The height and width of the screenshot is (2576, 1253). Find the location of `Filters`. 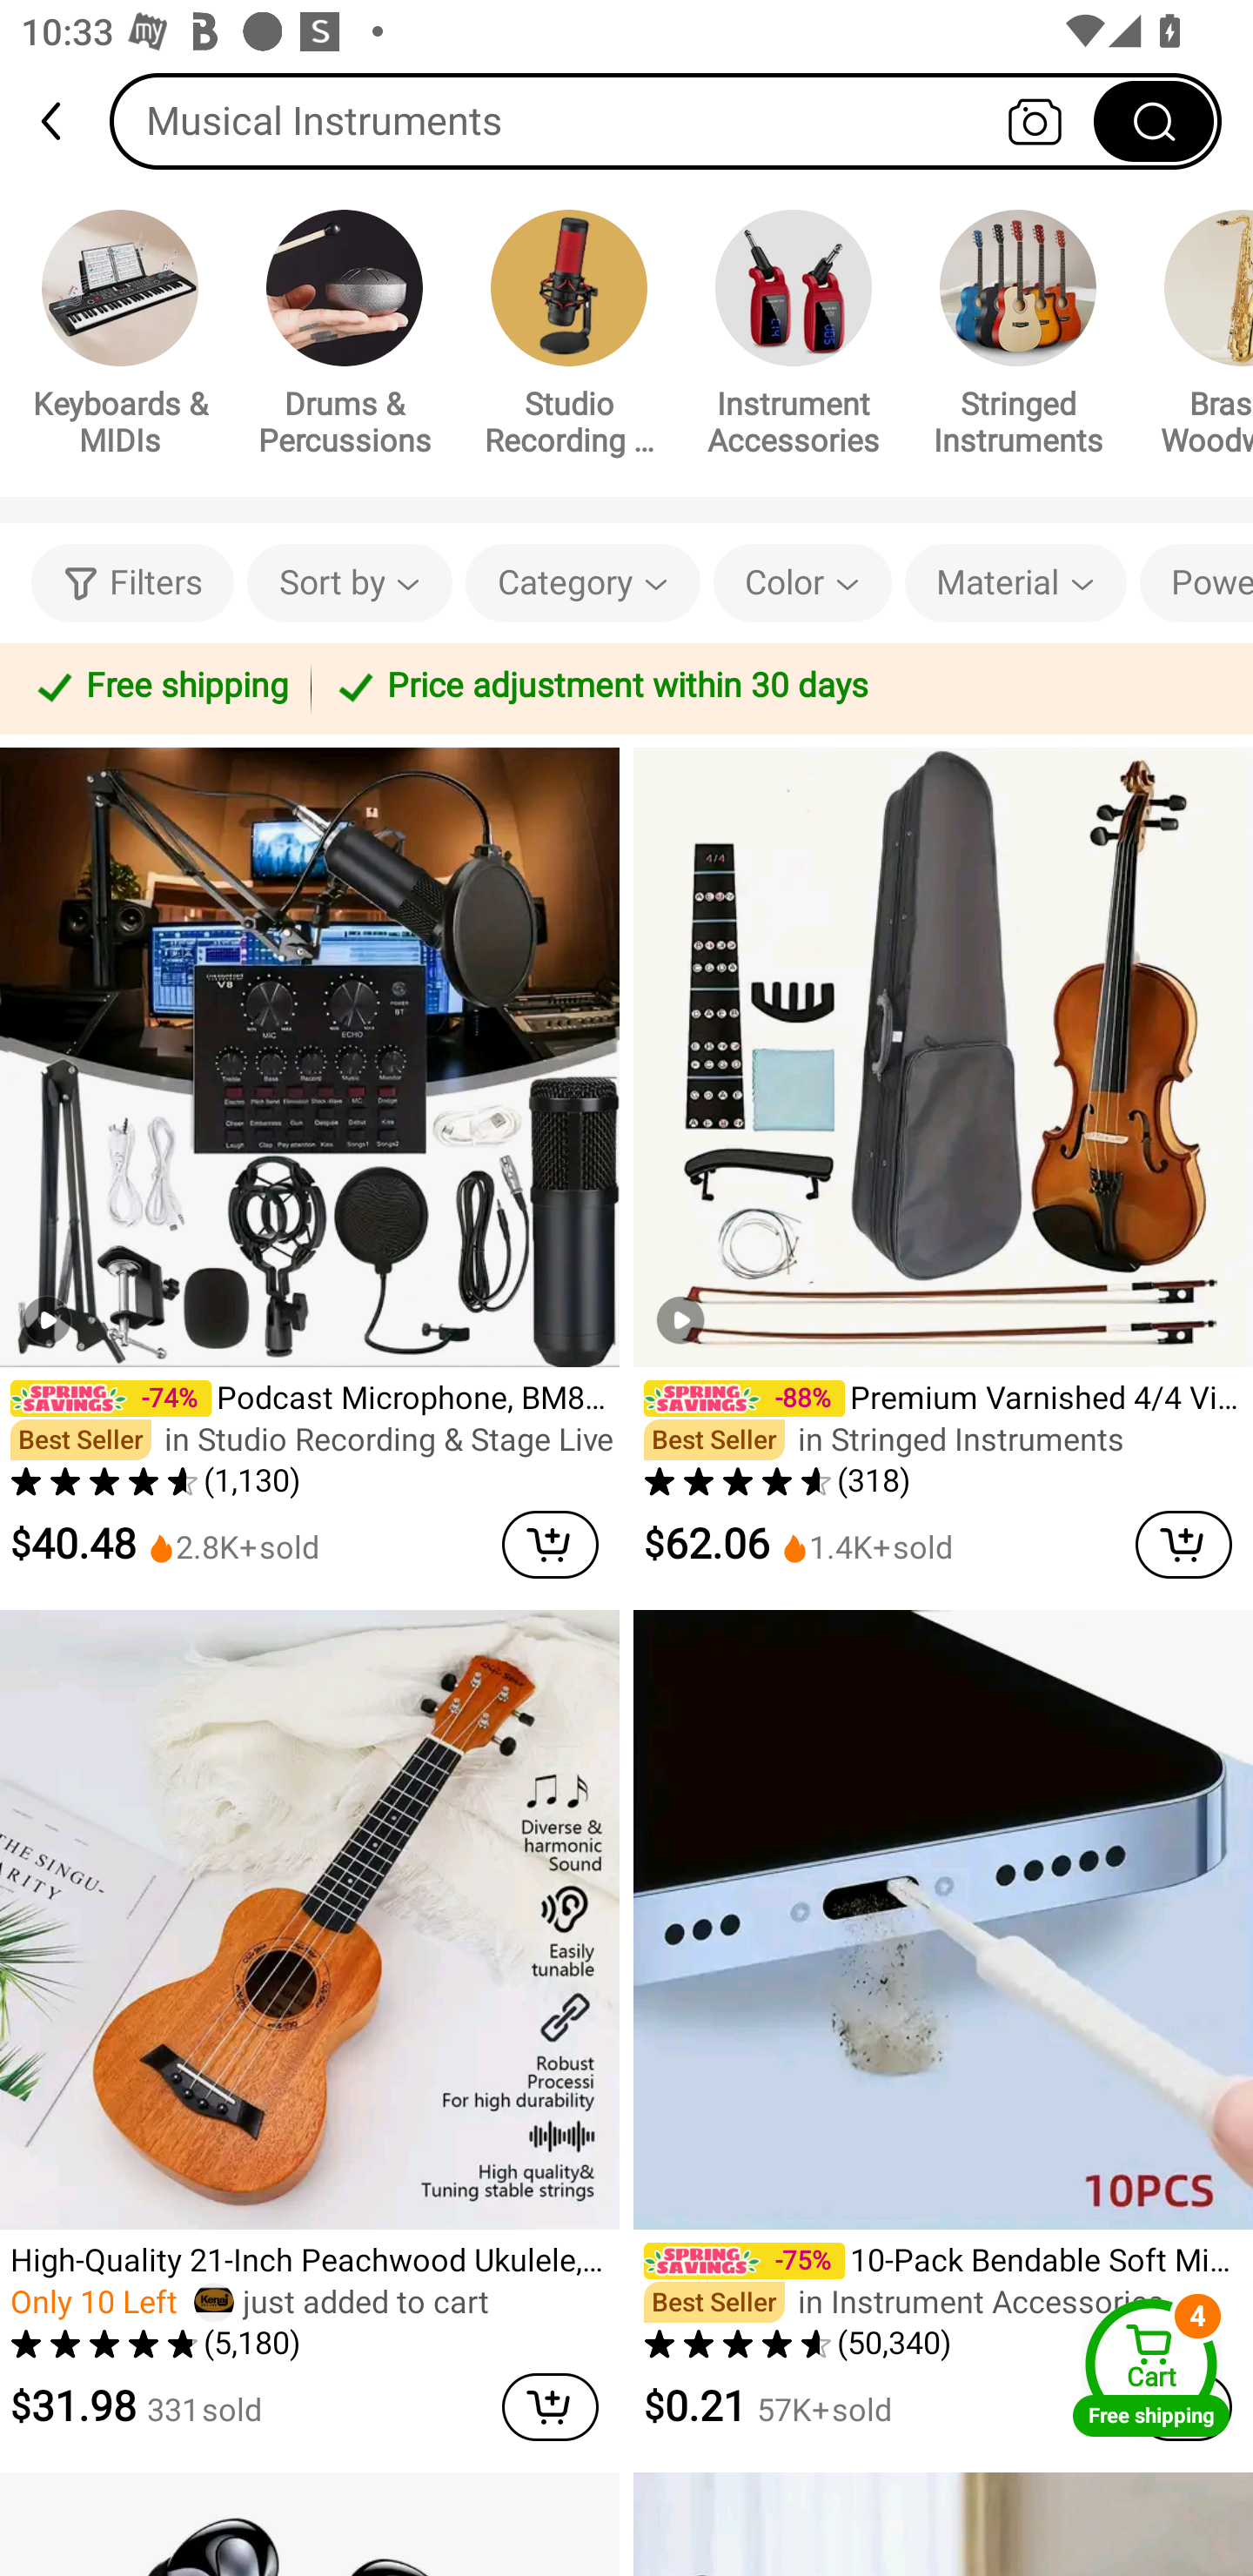

Filters is located at coordinates (132, 583).